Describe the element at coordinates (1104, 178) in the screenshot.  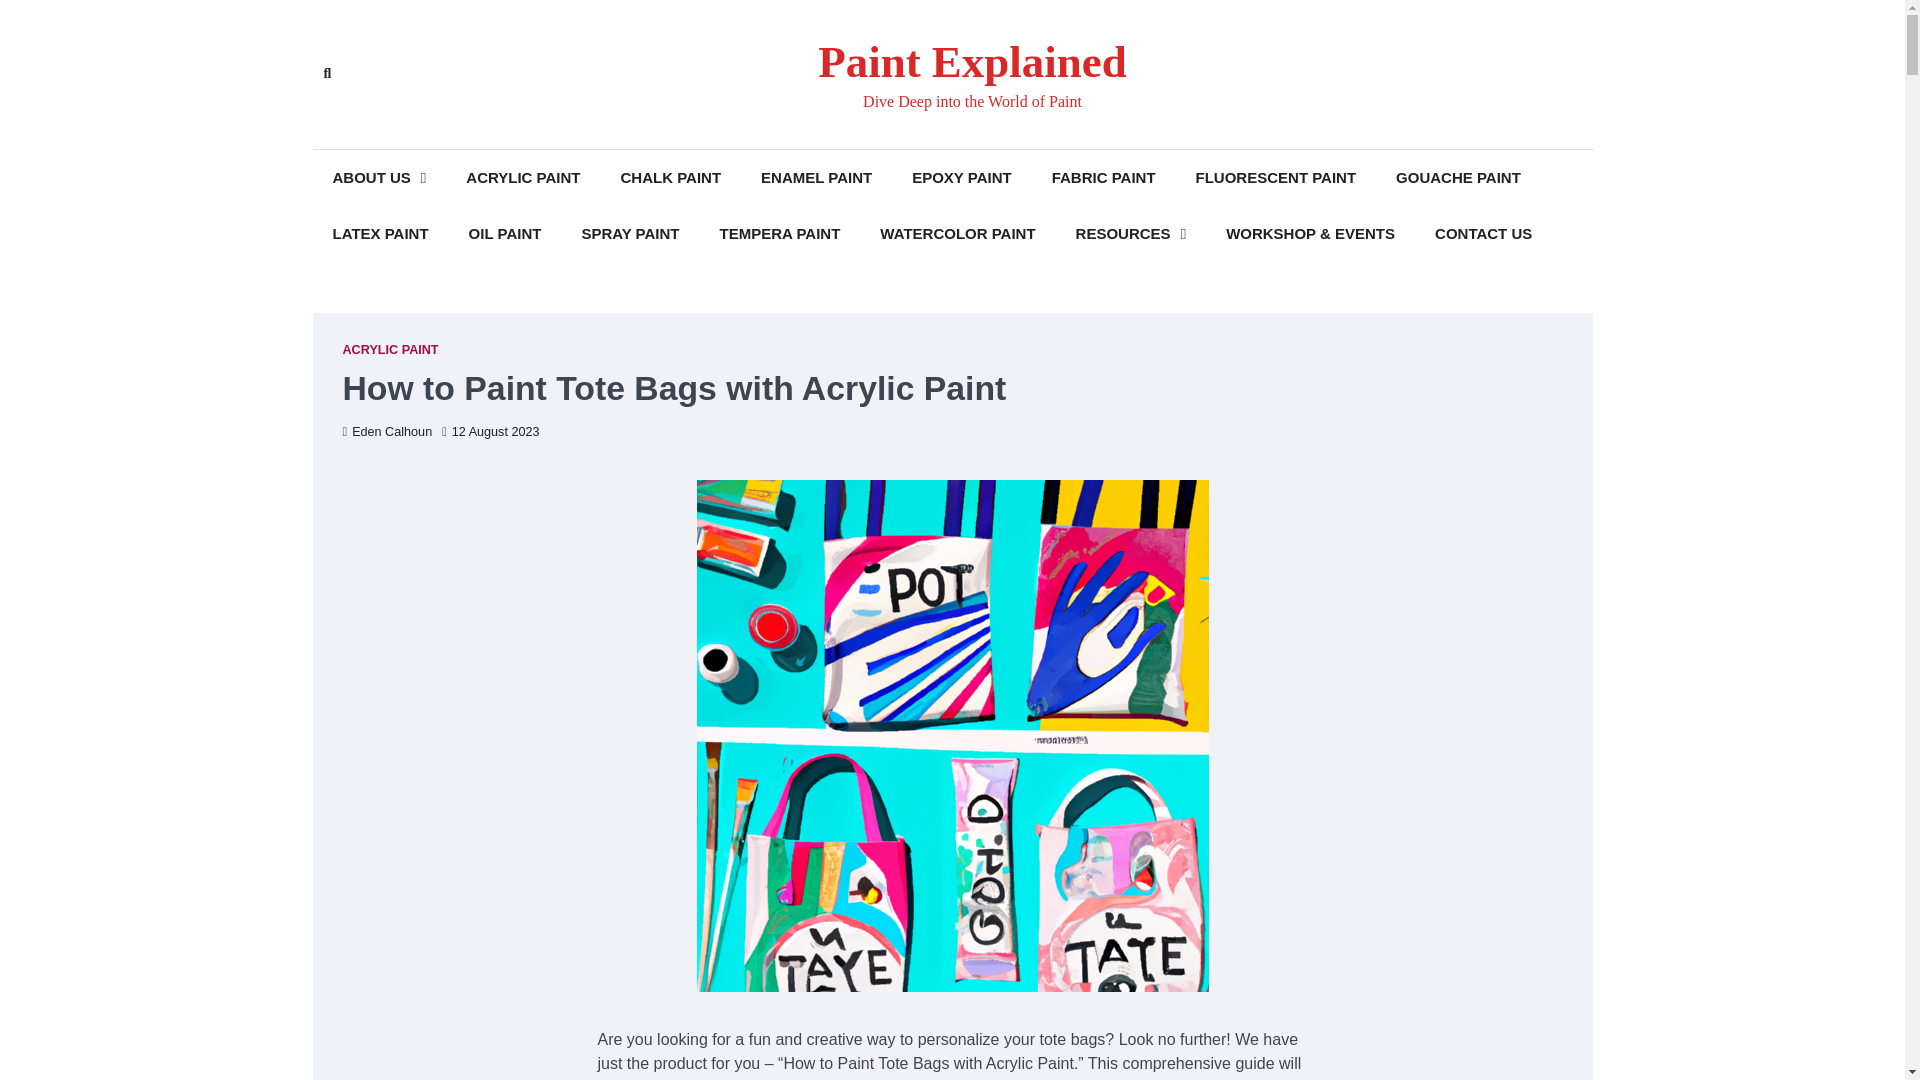
I see `FABRIC PAINT` at that location.